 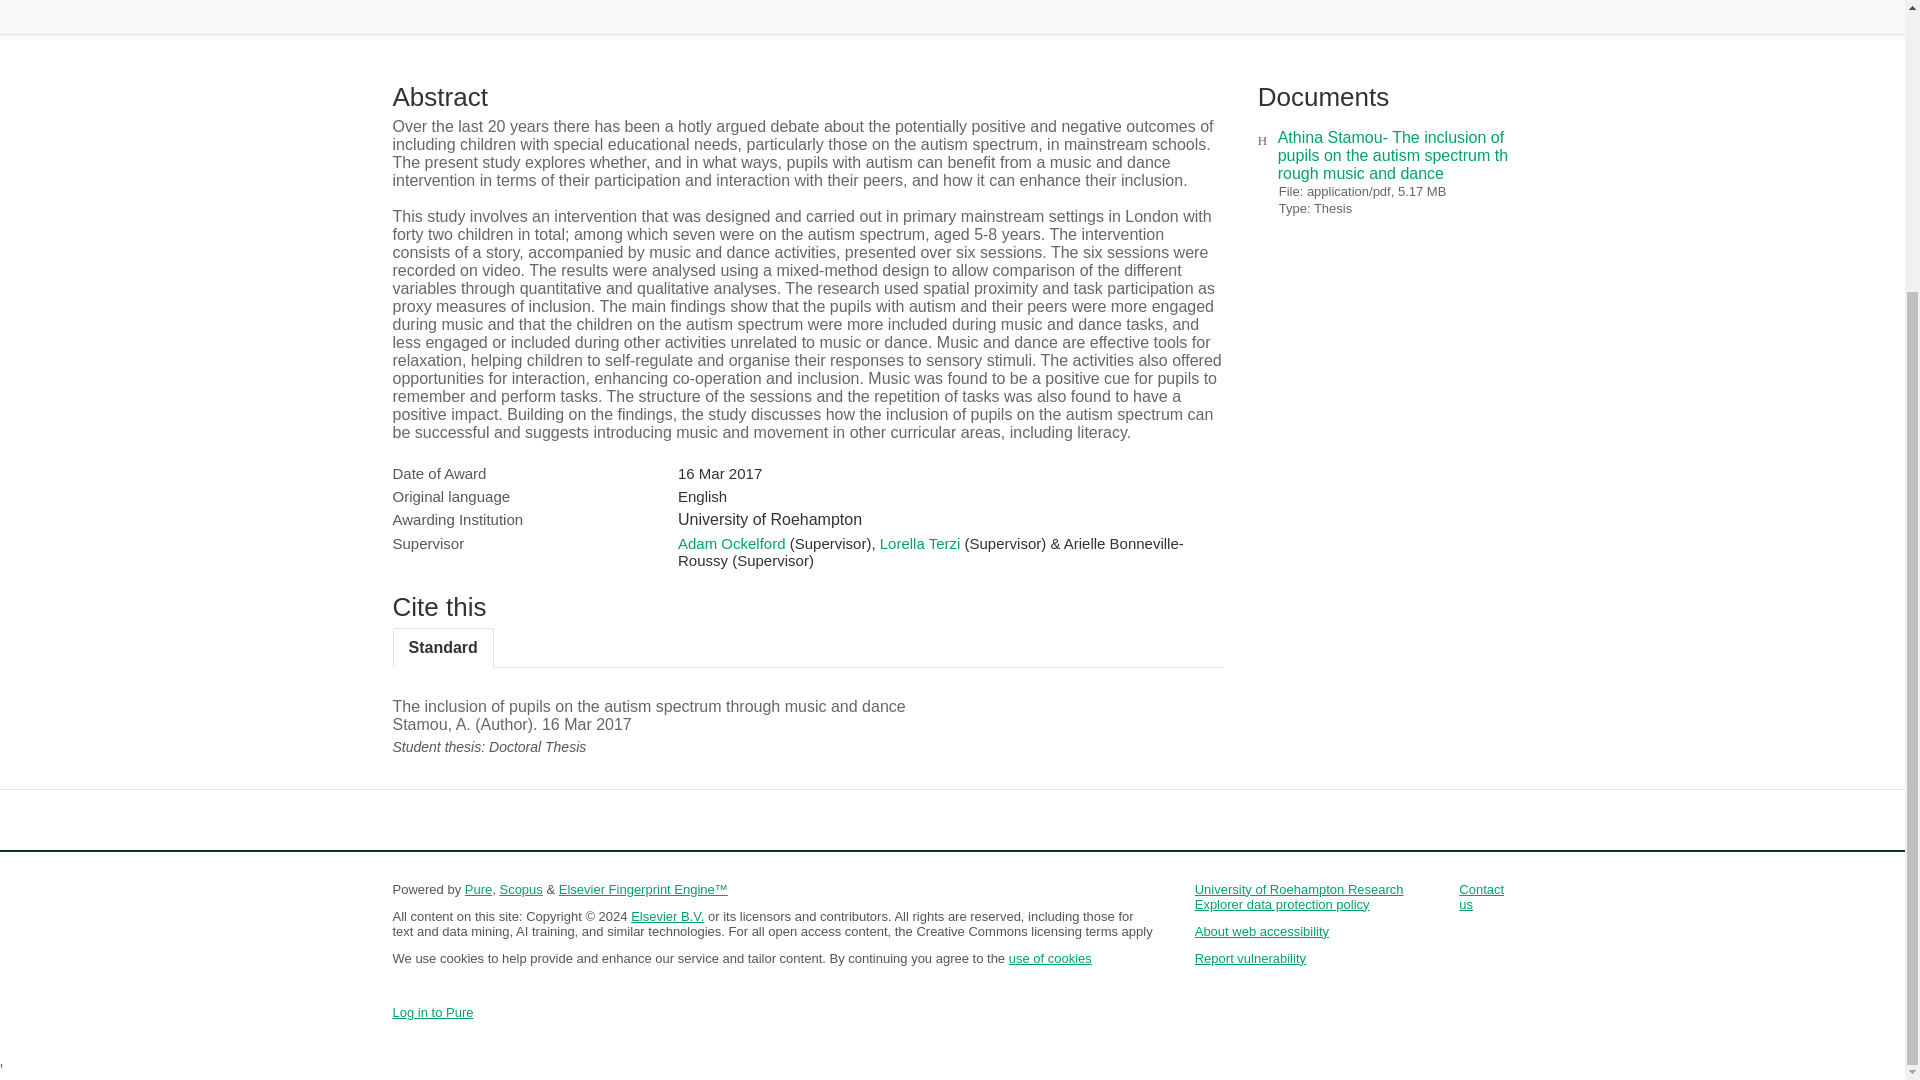 What do you see at coordinates (668, 916) in the screenshot?
I see `Elsevier B.V.` at bounding box center [668, 916].